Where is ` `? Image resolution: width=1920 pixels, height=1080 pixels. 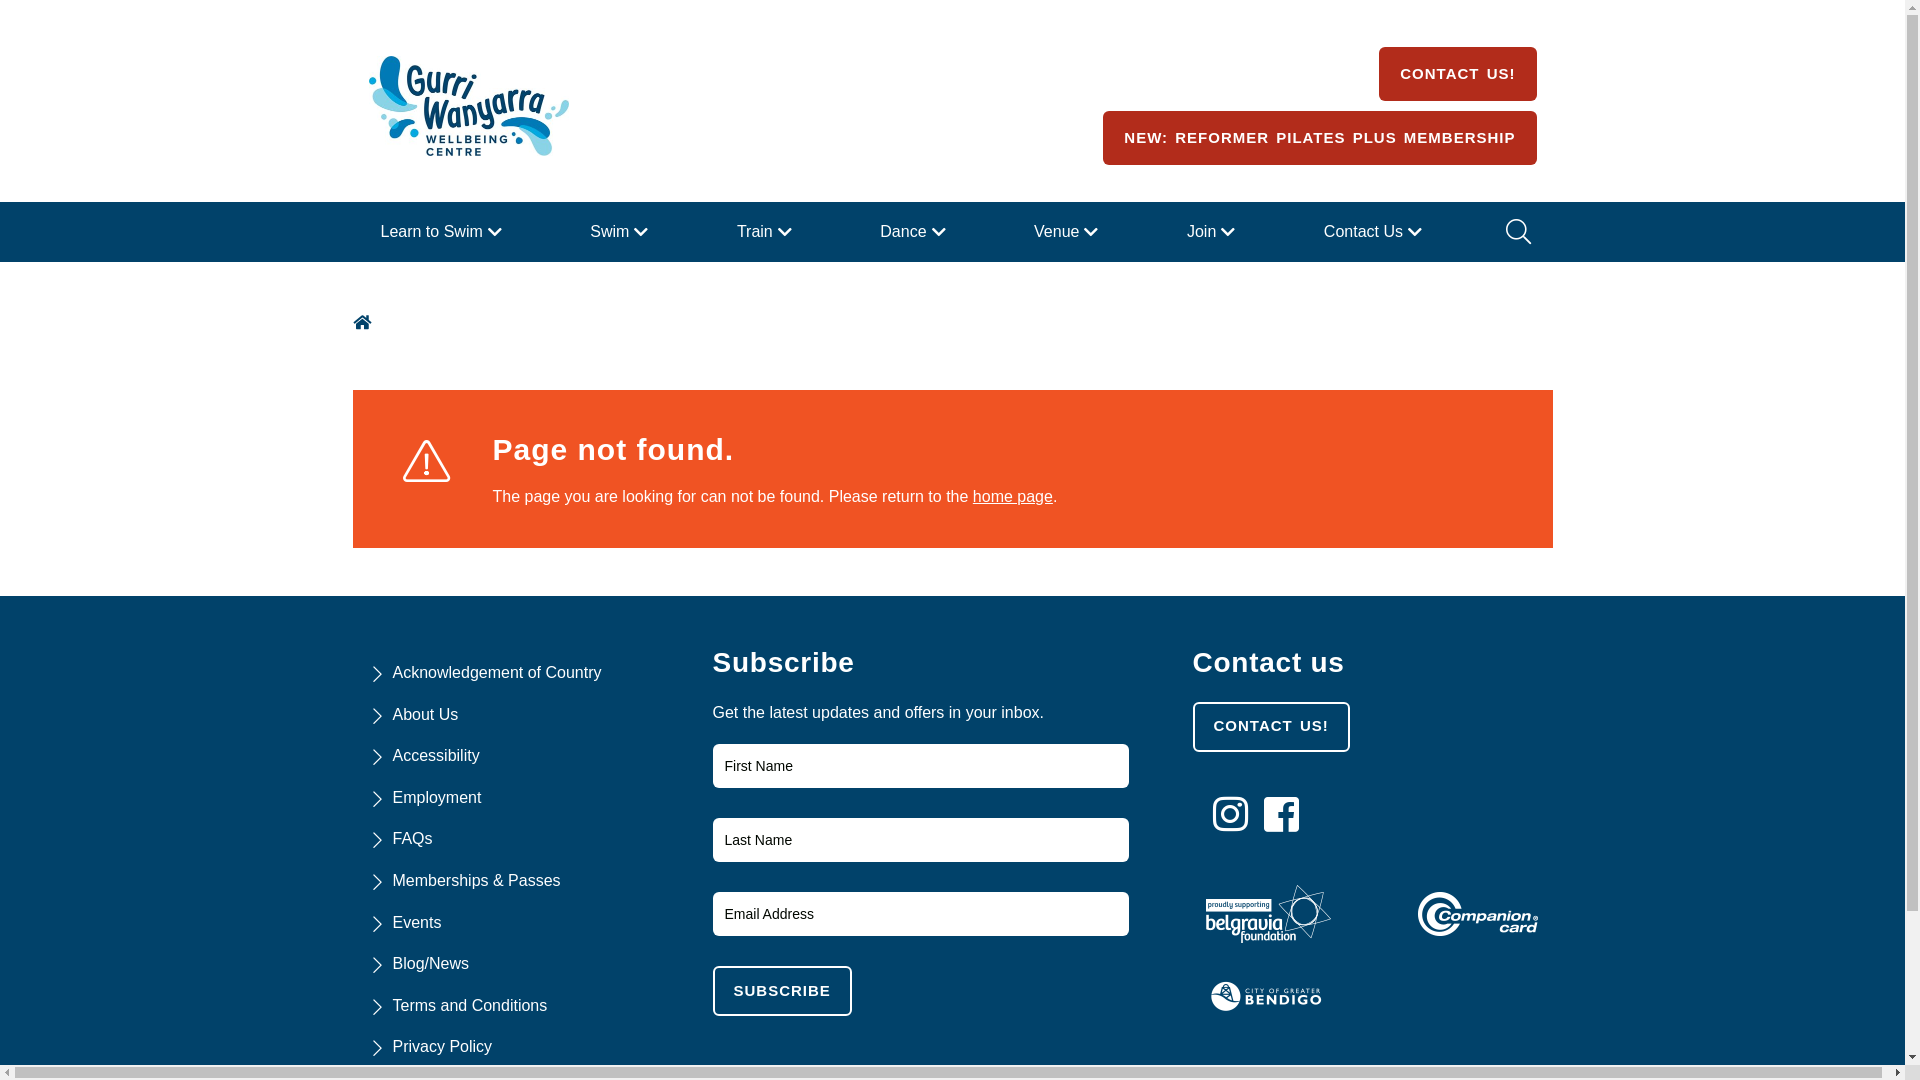
  is located at coordinates (1287, 815).